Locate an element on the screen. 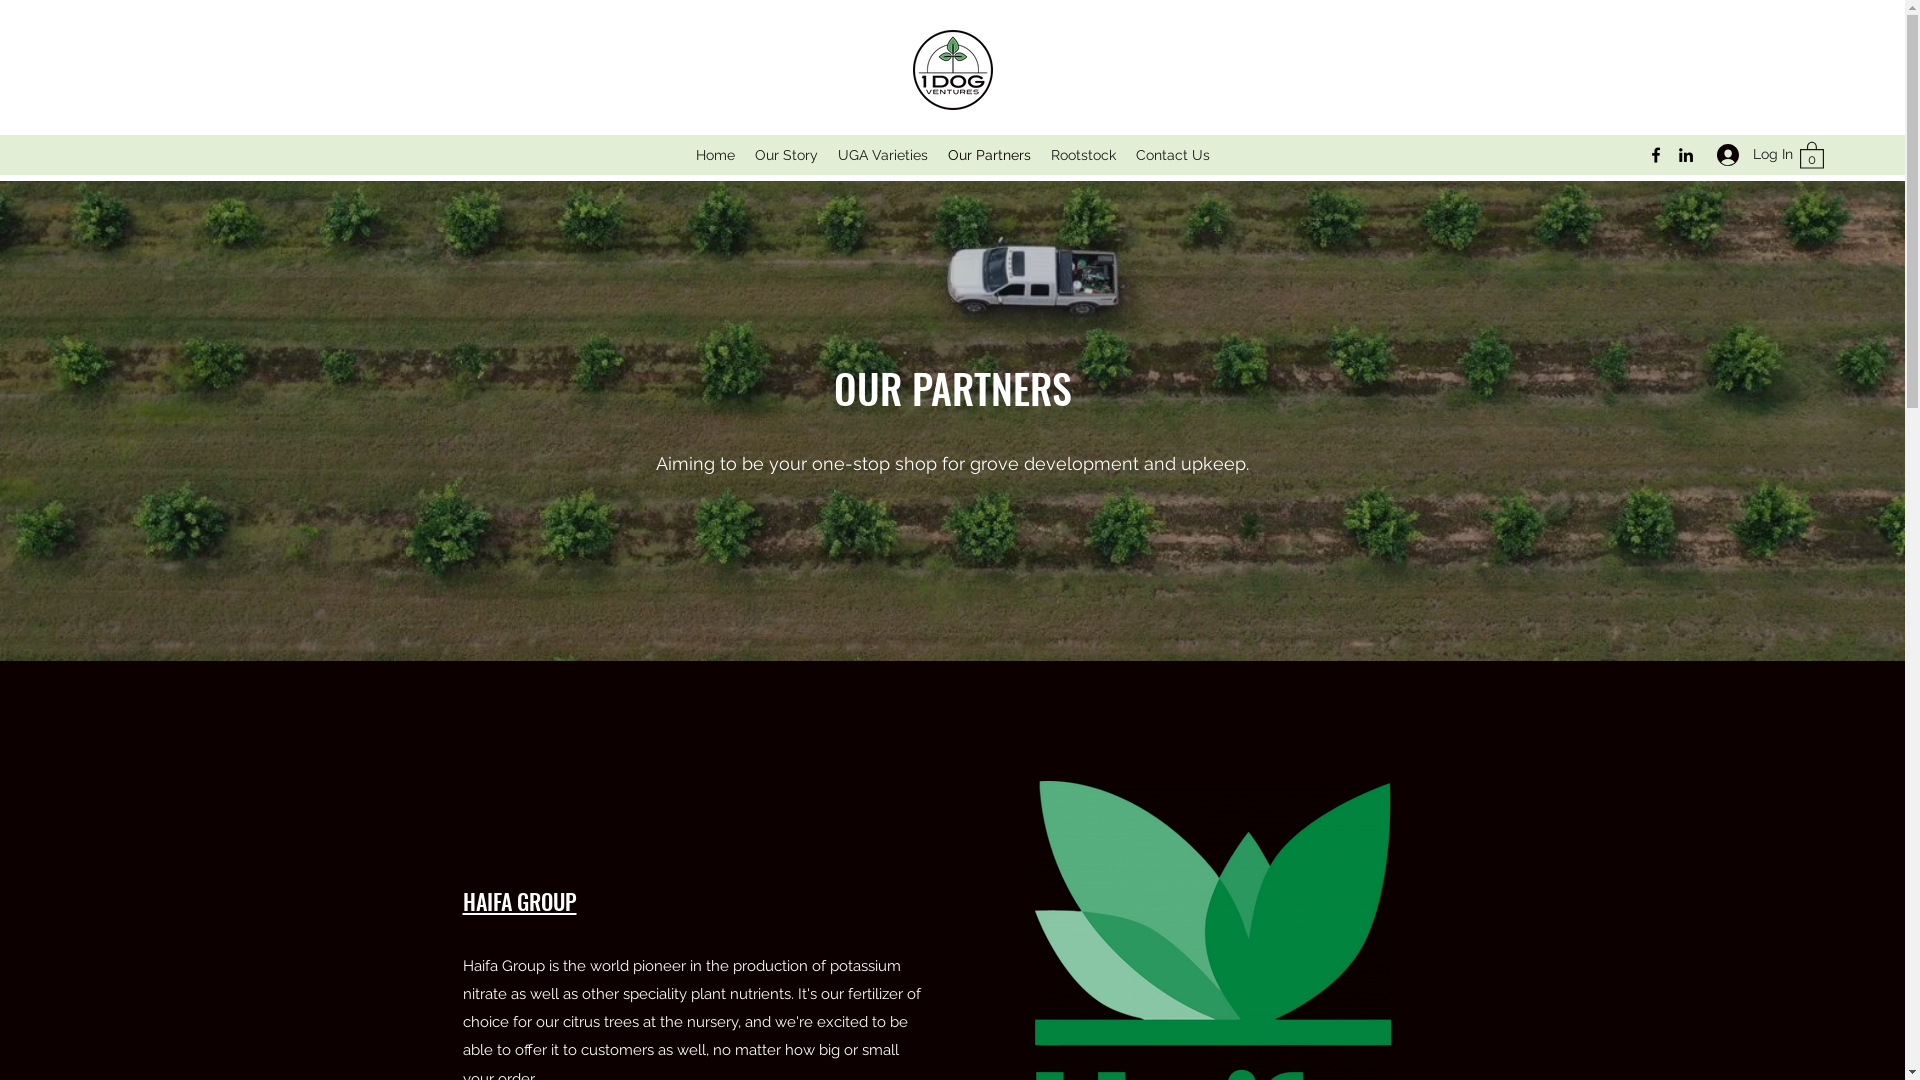 Image resolution: width=1920 pixels, height=1080 pixels. Home is located at coordinates (716, 155).